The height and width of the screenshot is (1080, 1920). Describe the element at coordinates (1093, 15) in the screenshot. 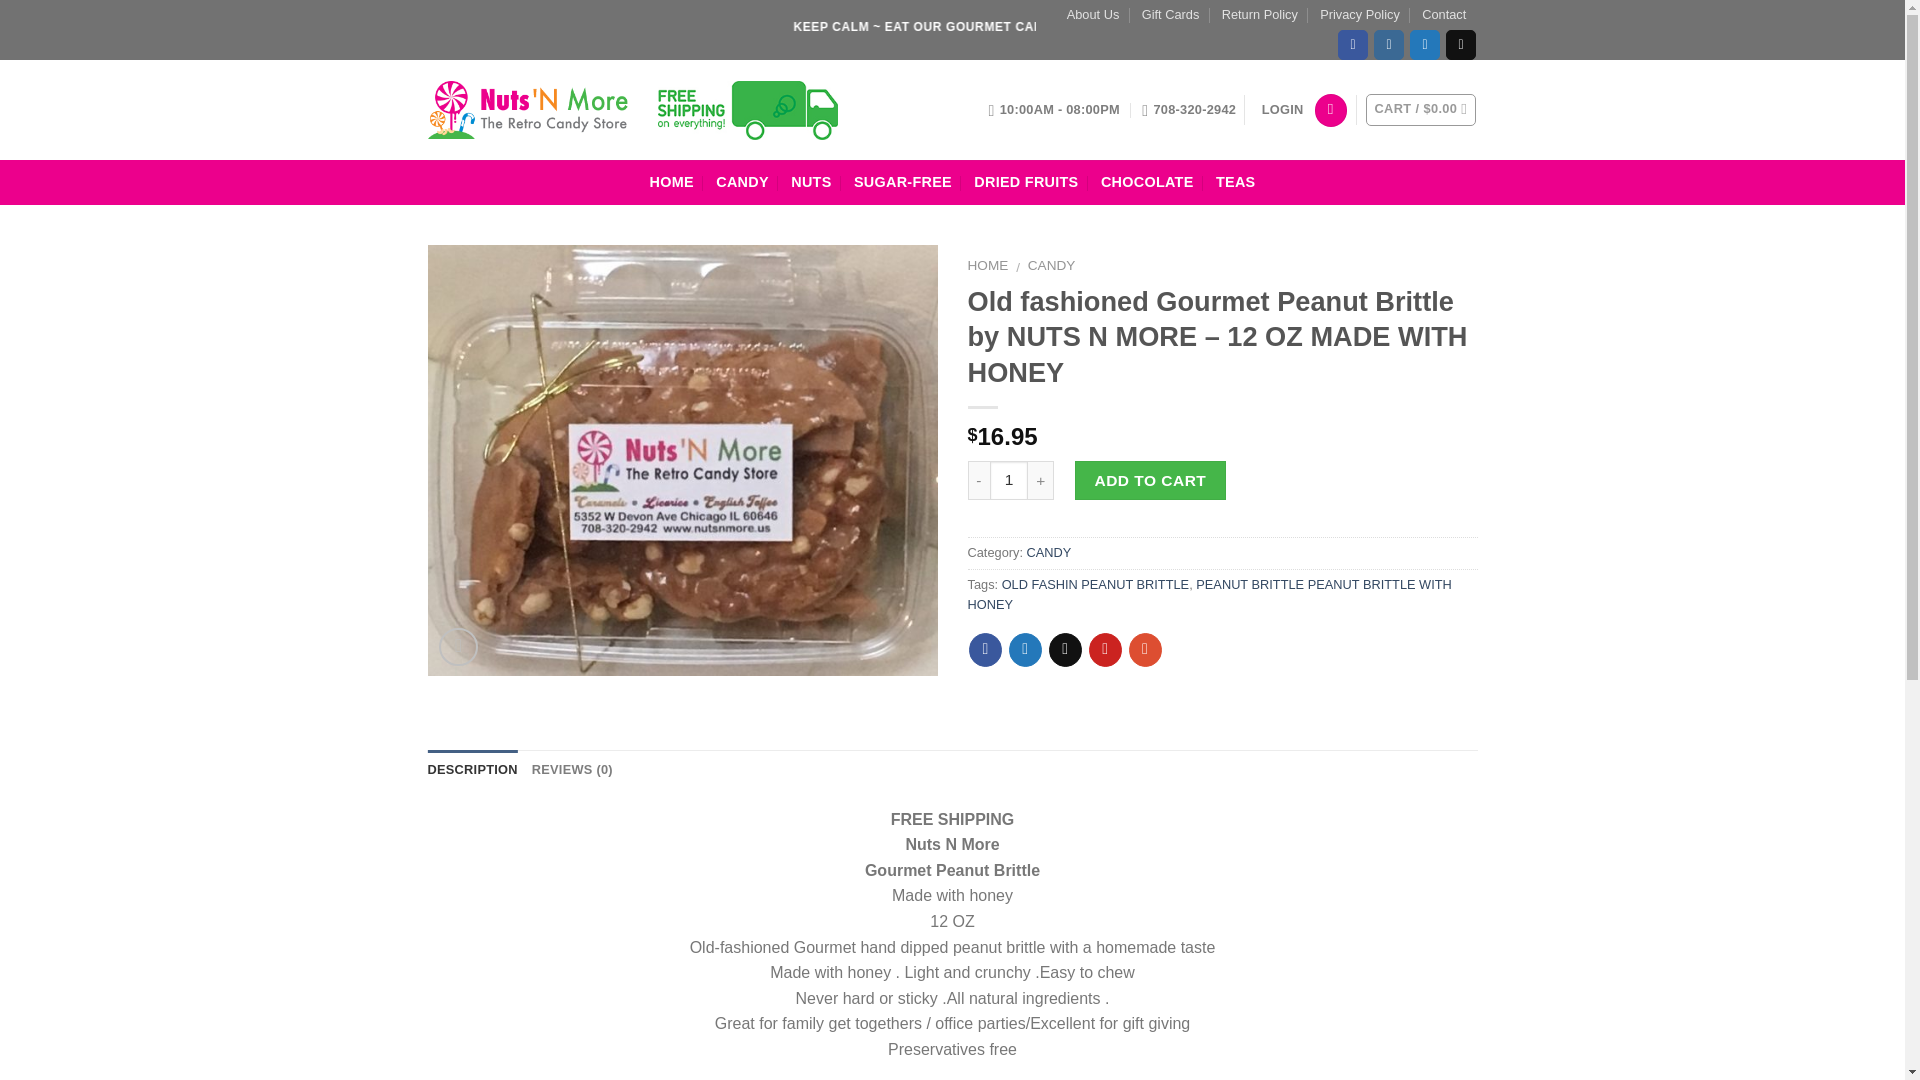

I see `About Us` at that location.